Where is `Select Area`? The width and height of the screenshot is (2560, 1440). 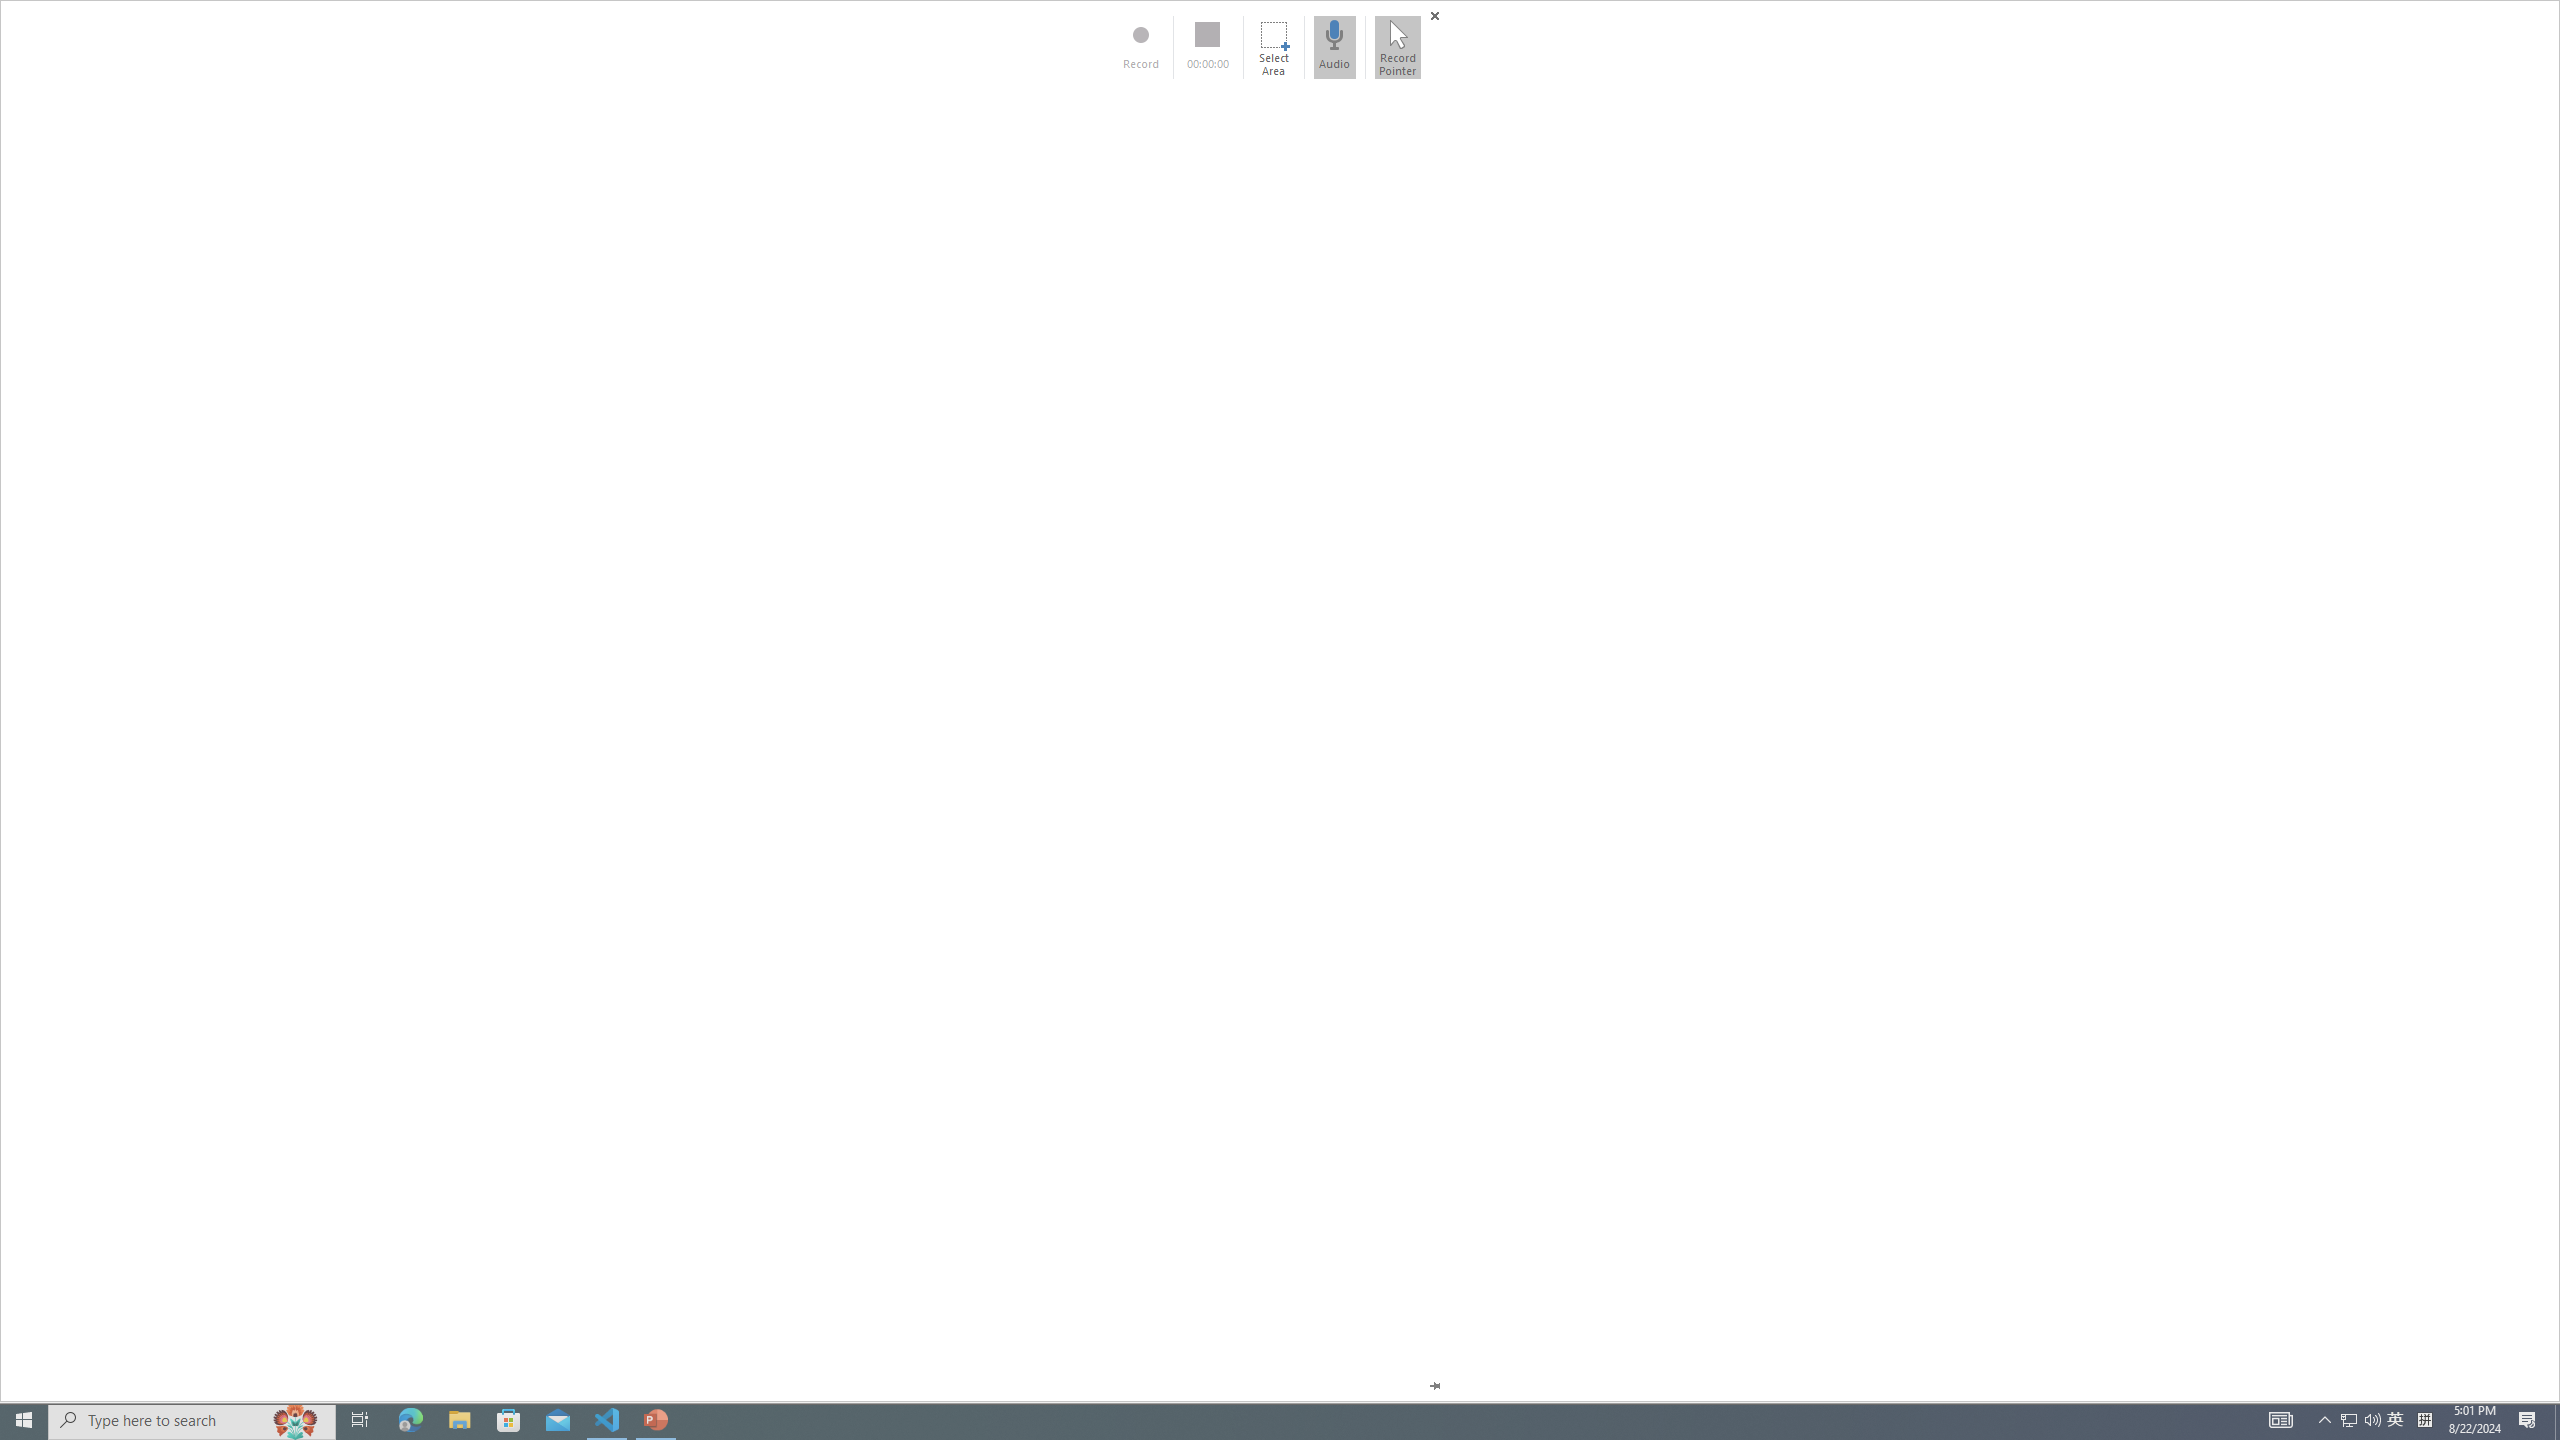
Select Area is located at coordinates (1273, 47).